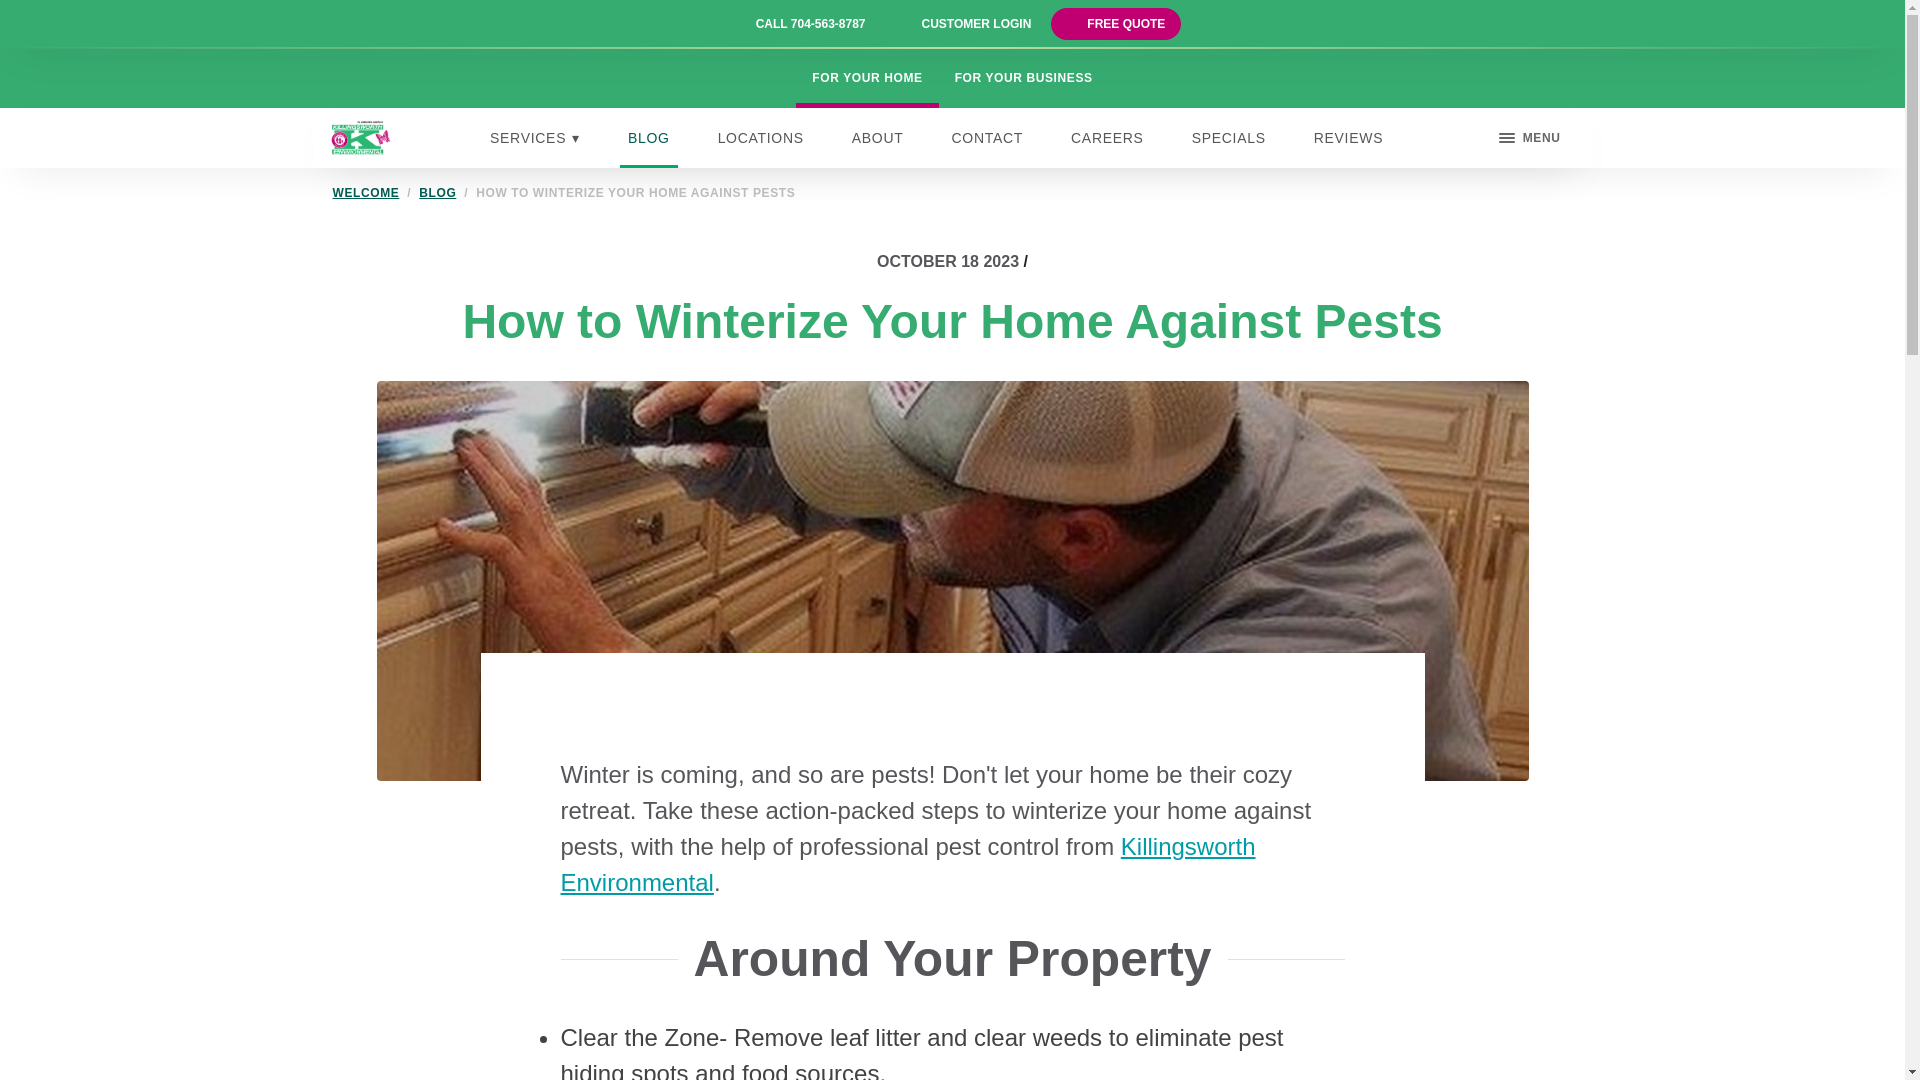 The image size is (1920, 1080). What do you see at coordinates (534, 138) in the screenshot?
I see `SERVICES` at bounding box center [534, 138].